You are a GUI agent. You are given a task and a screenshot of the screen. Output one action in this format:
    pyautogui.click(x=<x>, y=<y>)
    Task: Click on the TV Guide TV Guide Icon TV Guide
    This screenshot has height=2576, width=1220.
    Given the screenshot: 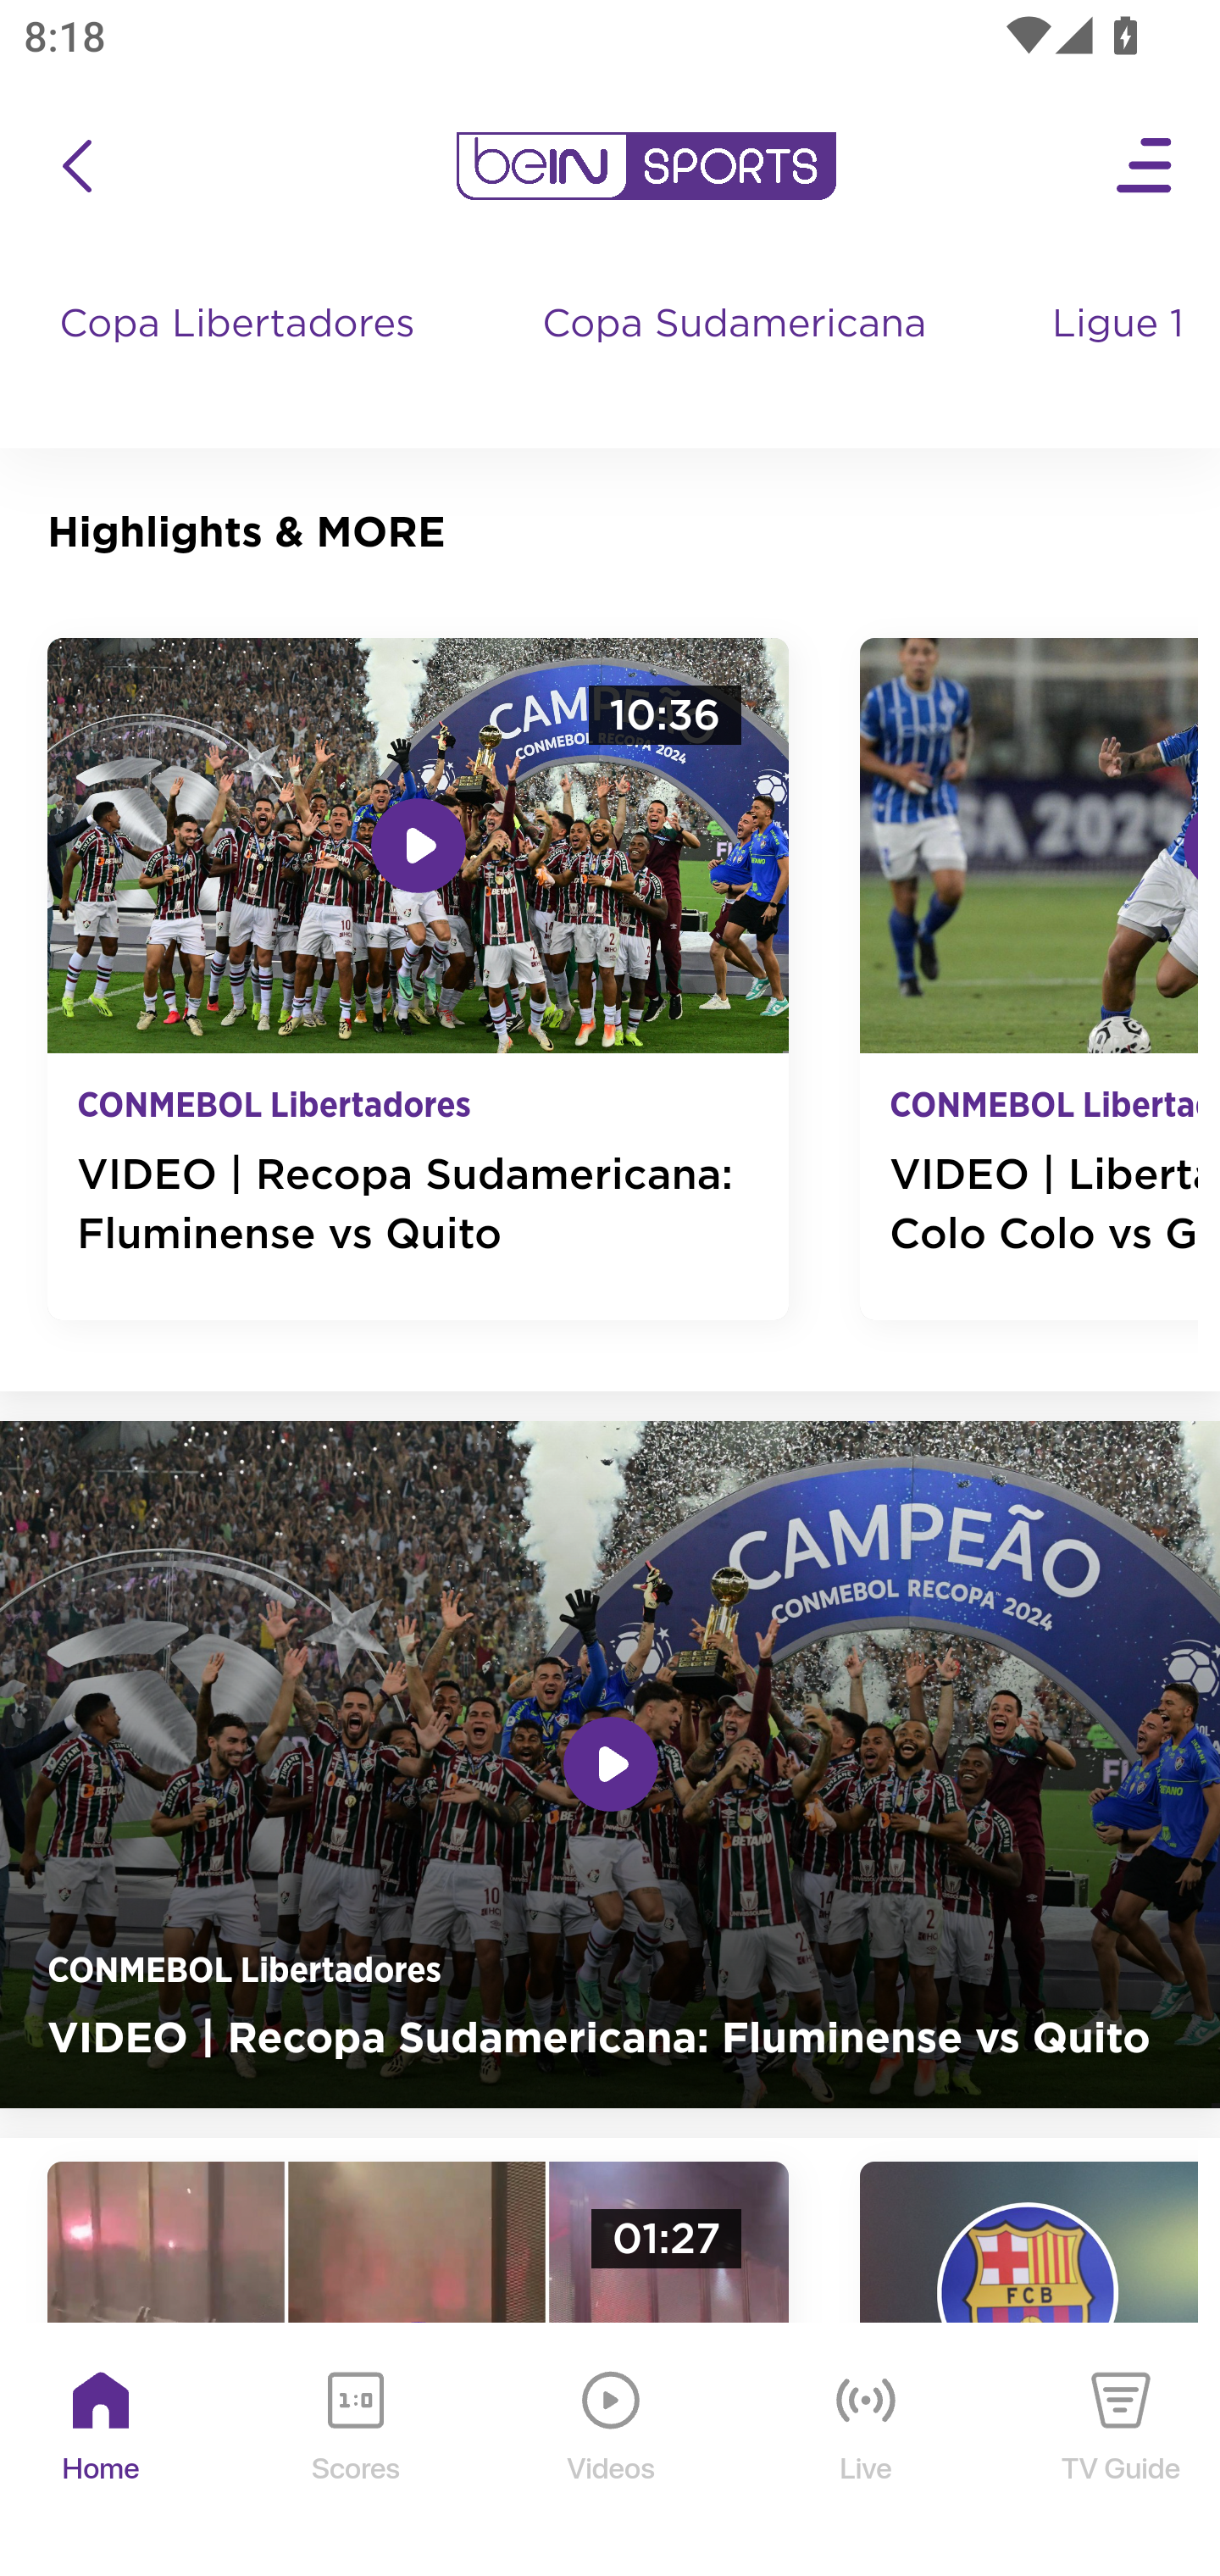 What is the action you would take?
    pyautogui.click(x=1122, y=2451)
    